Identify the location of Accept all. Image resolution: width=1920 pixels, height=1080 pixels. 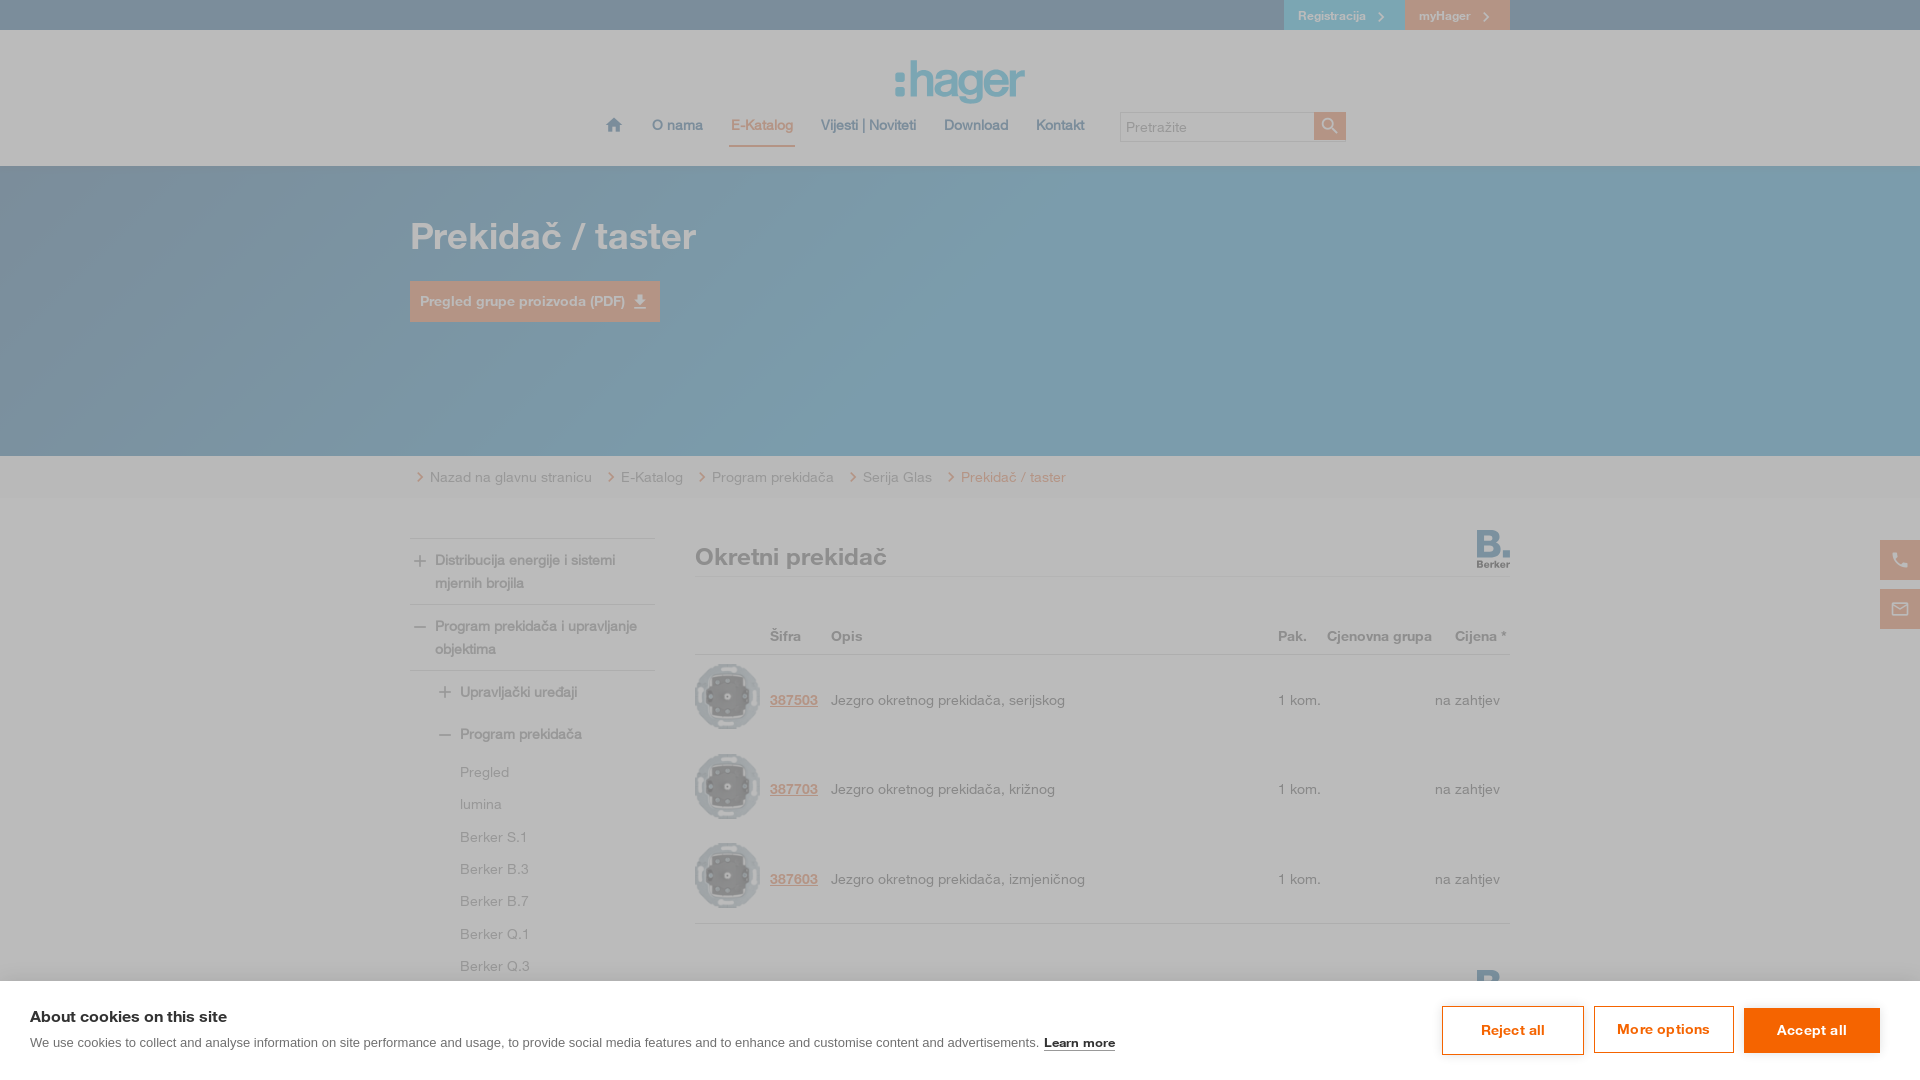
(1812, 1031).